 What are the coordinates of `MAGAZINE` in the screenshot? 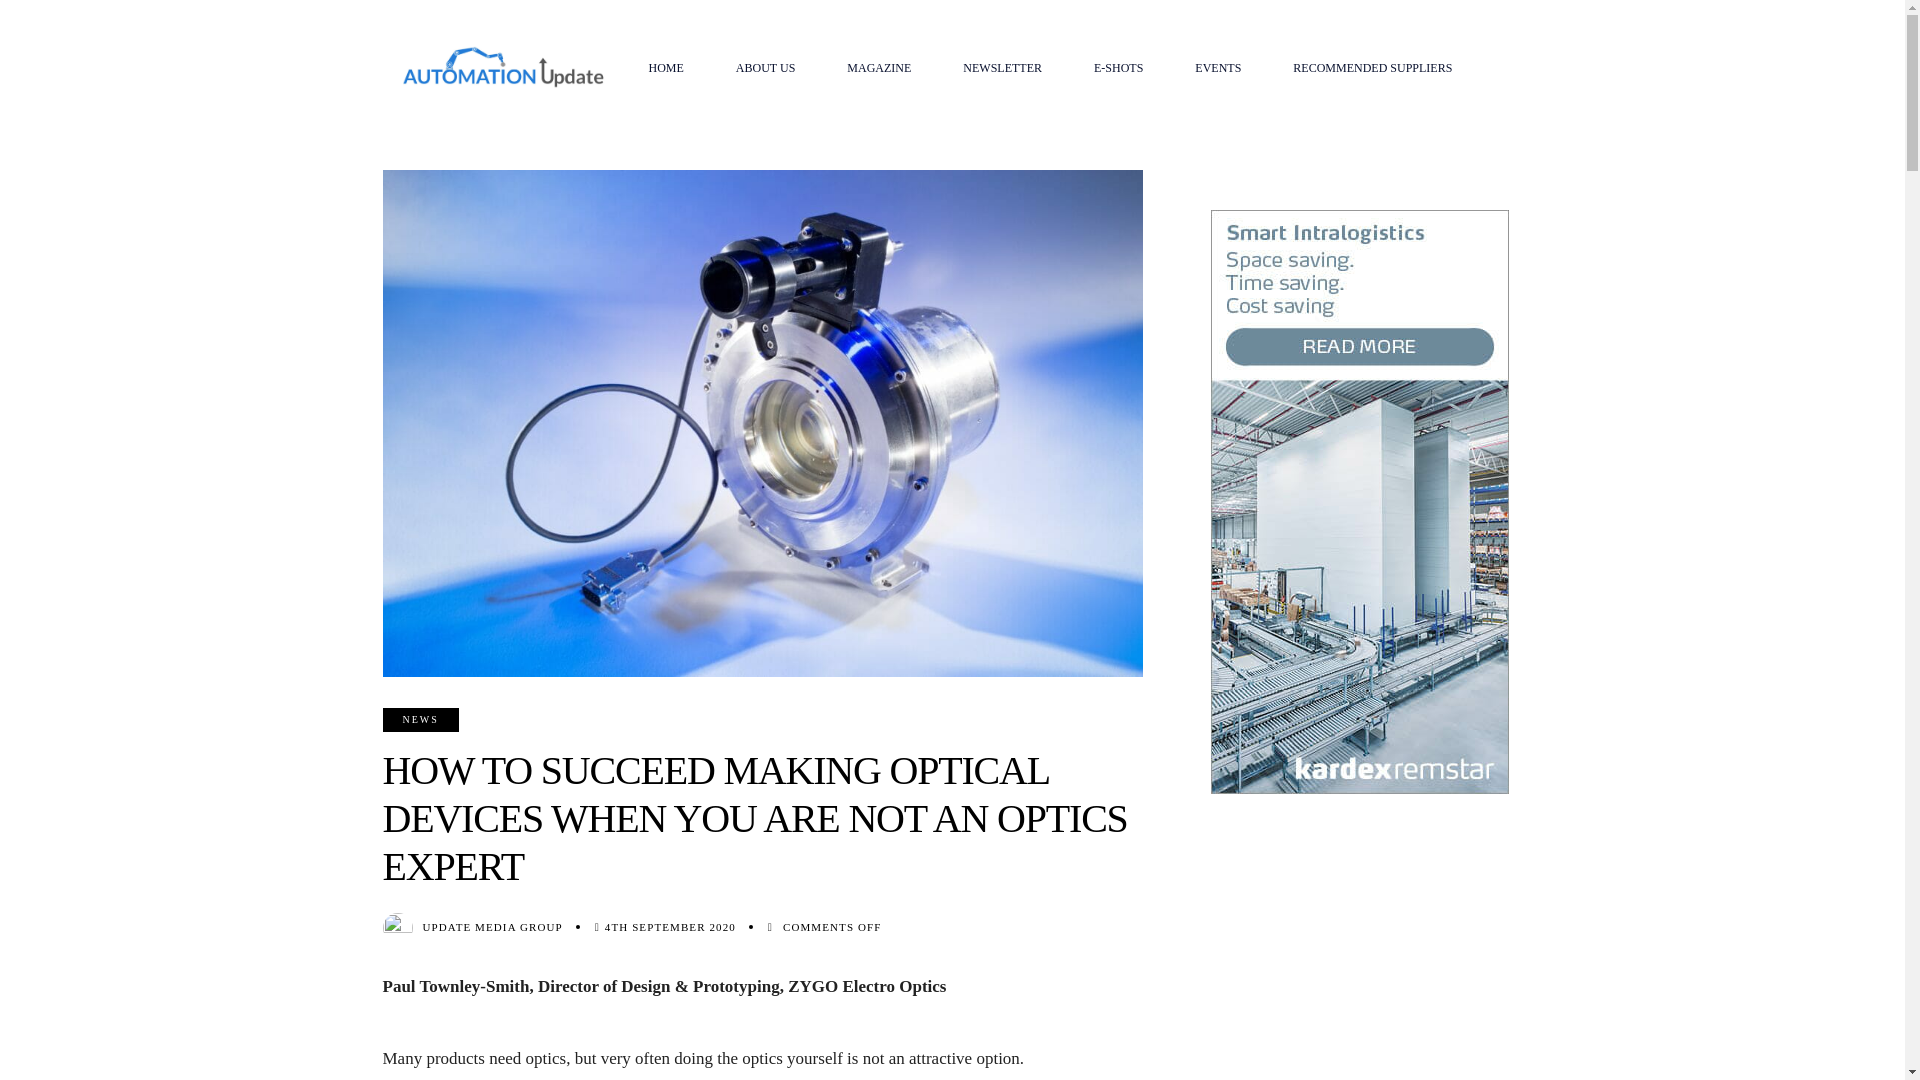 It's located at (878, 68).